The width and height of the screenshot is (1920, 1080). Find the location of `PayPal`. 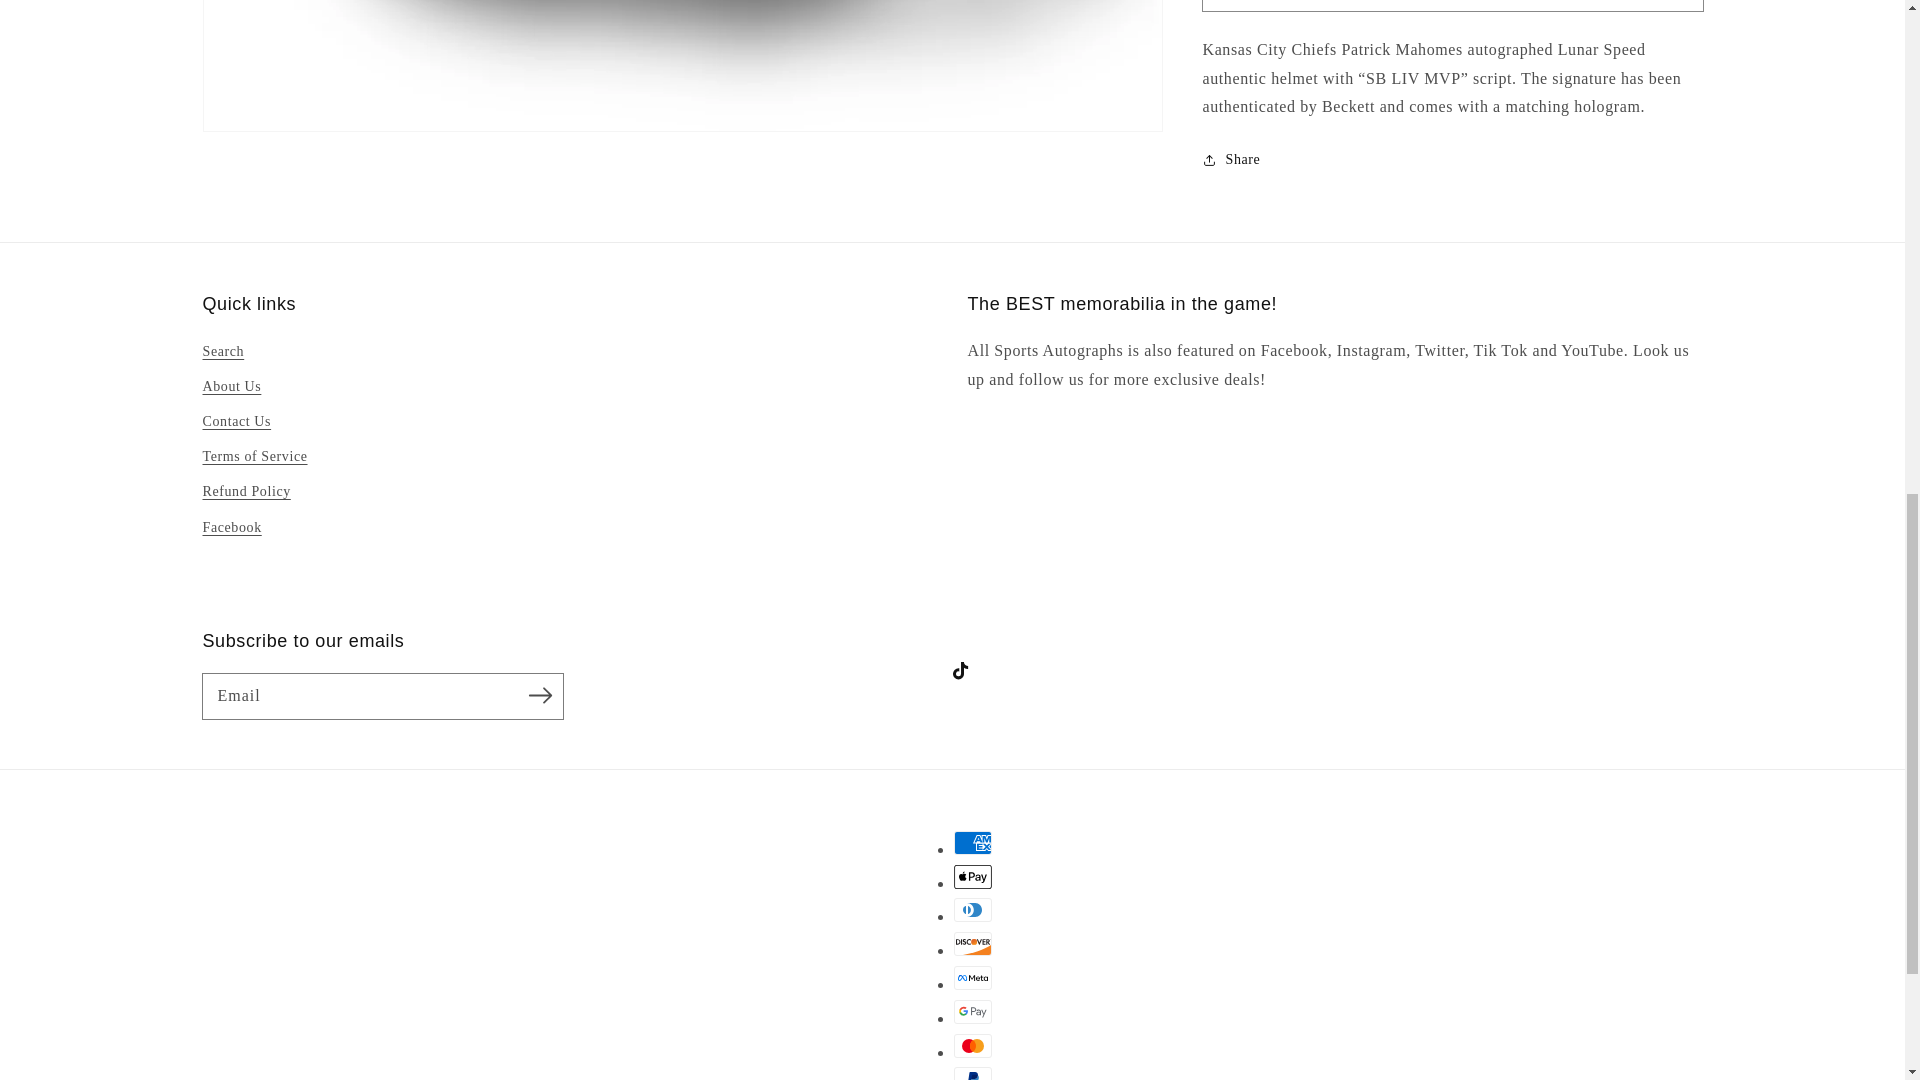

PayPal is located at coordinates (973, 1074).